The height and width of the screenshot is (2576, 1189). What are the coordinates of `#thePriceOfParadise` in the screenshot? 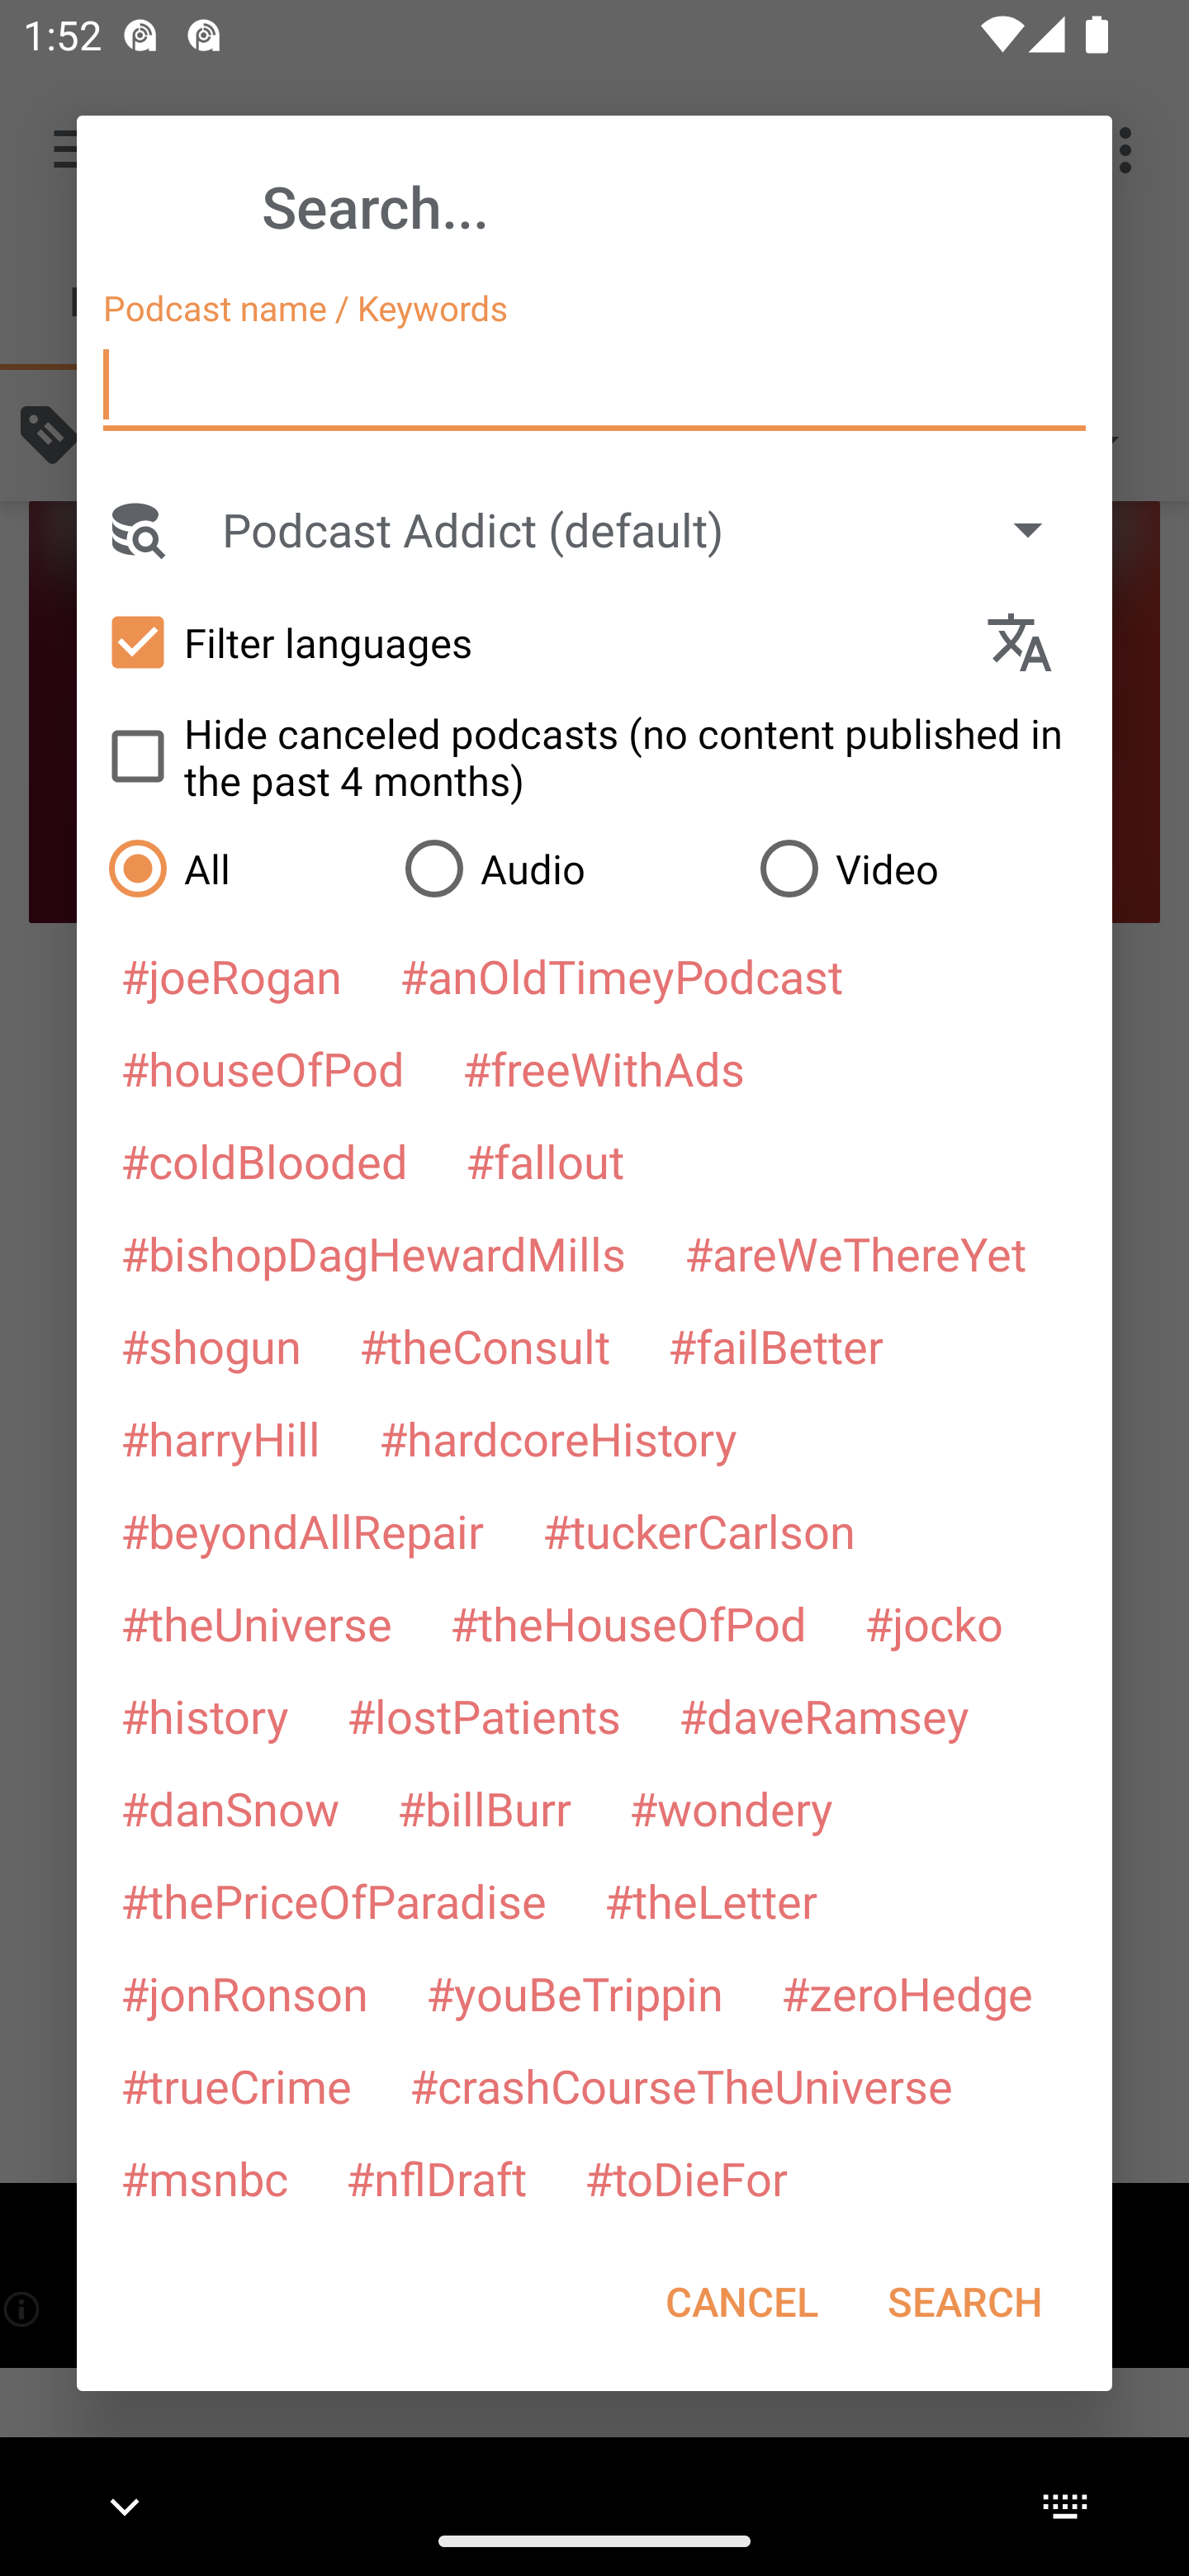 It's located at (334, 1901).